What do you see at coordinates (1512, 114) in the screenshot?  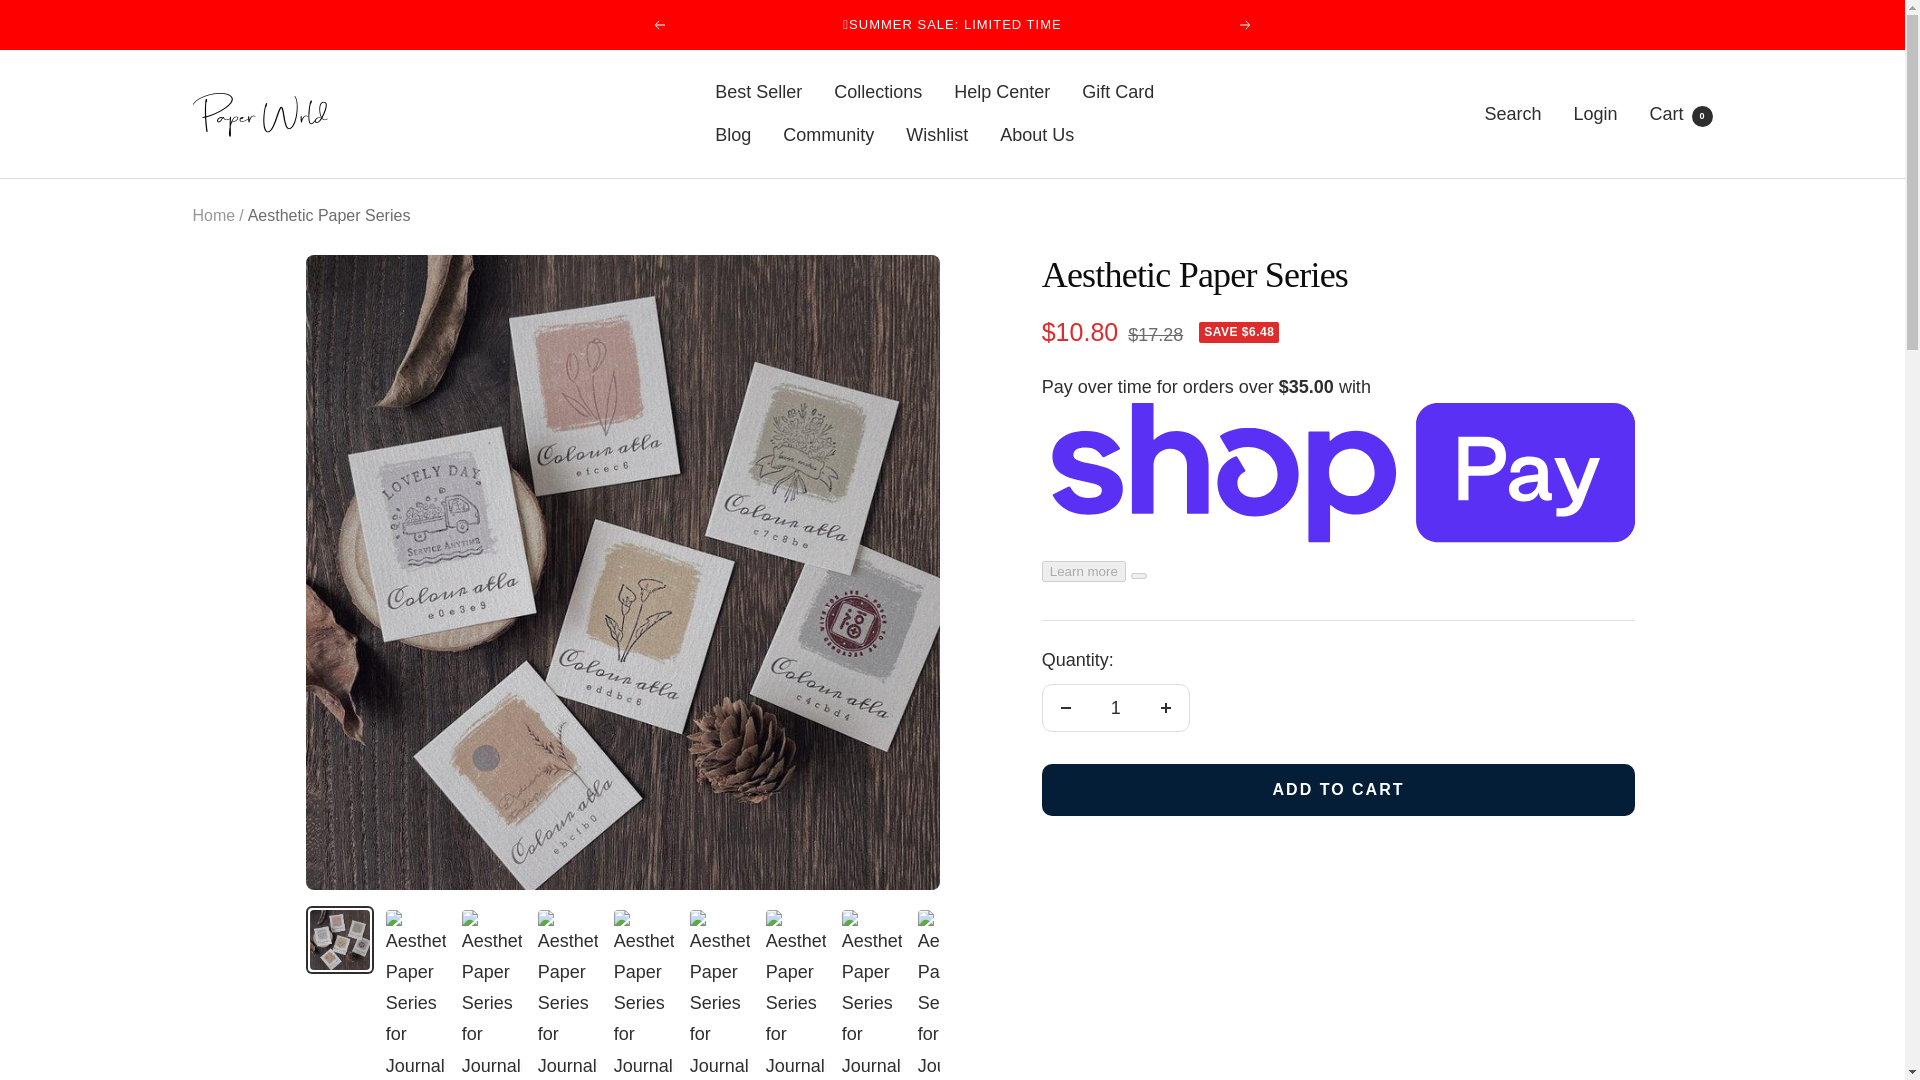 I see `Search` at bounding box center [1512, 114].